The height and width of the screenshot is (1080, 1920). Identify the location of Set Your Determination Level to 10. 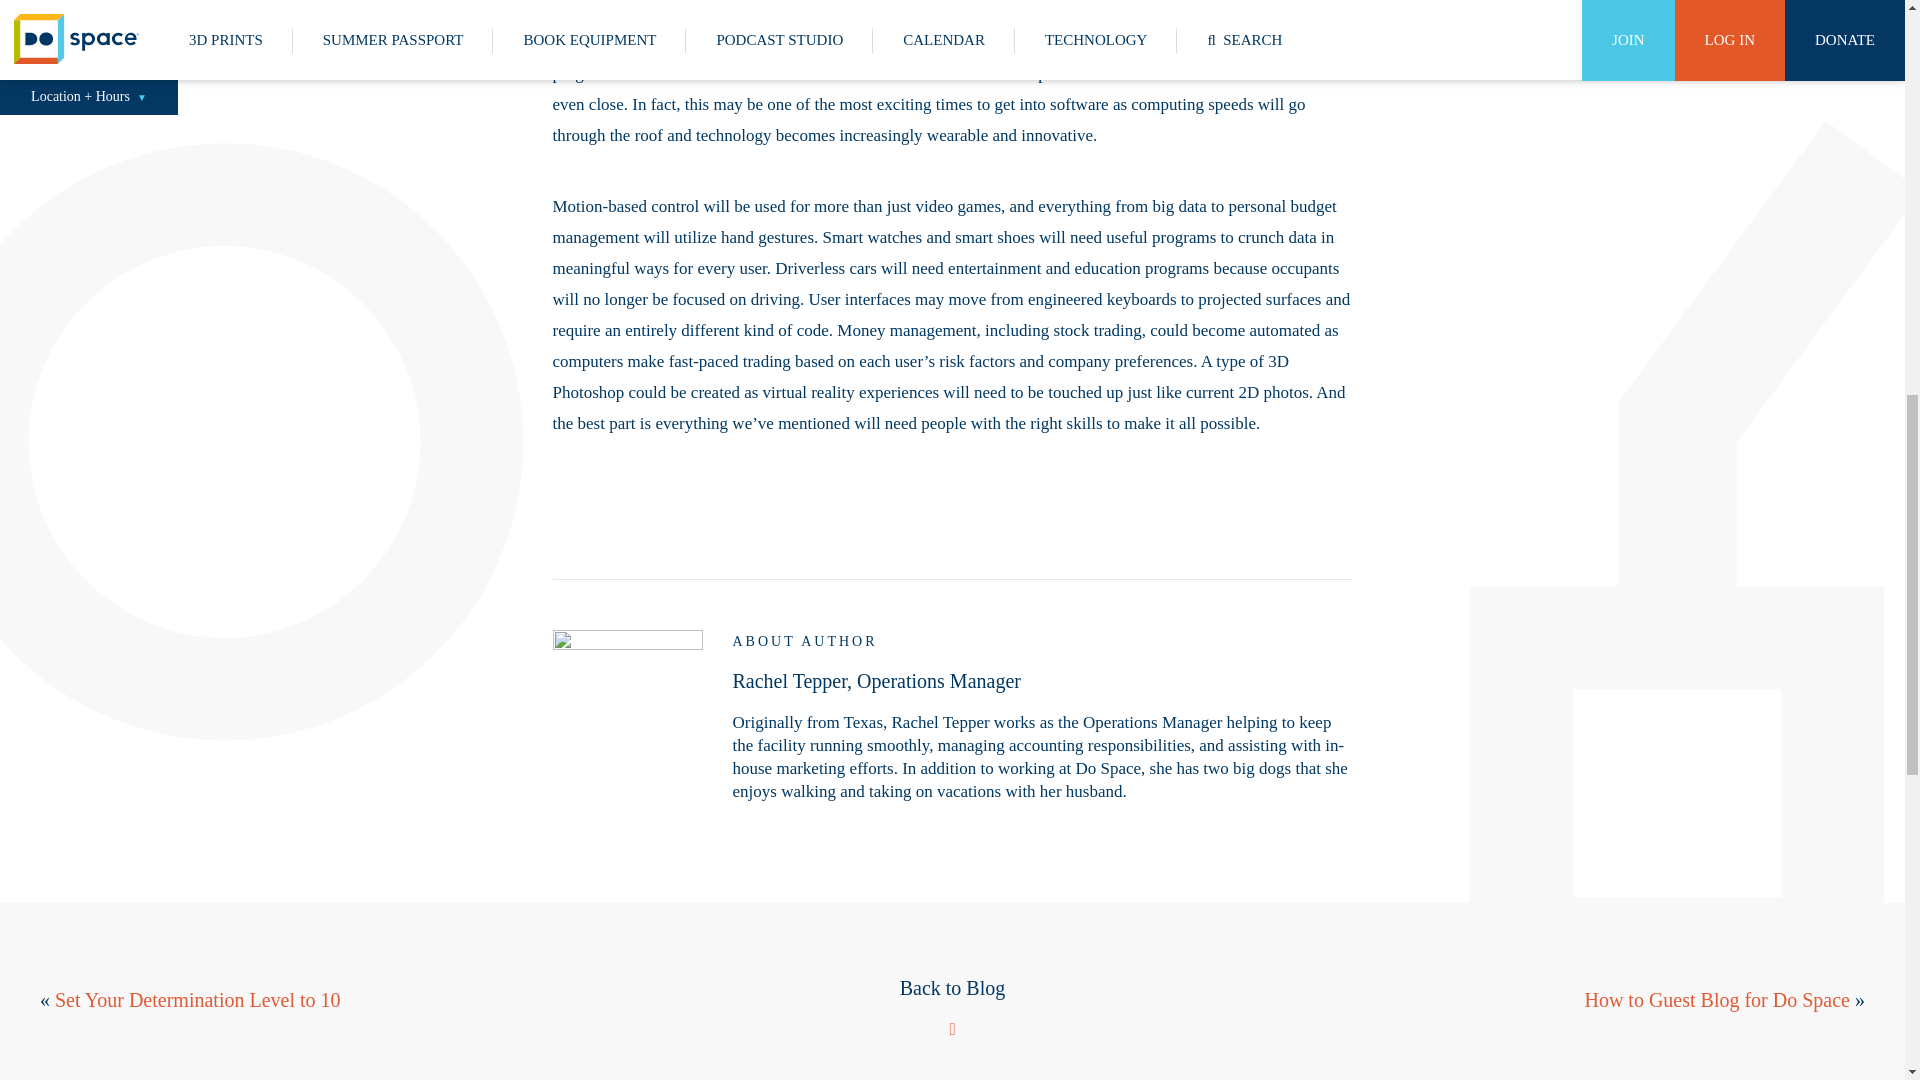
(198, 998).